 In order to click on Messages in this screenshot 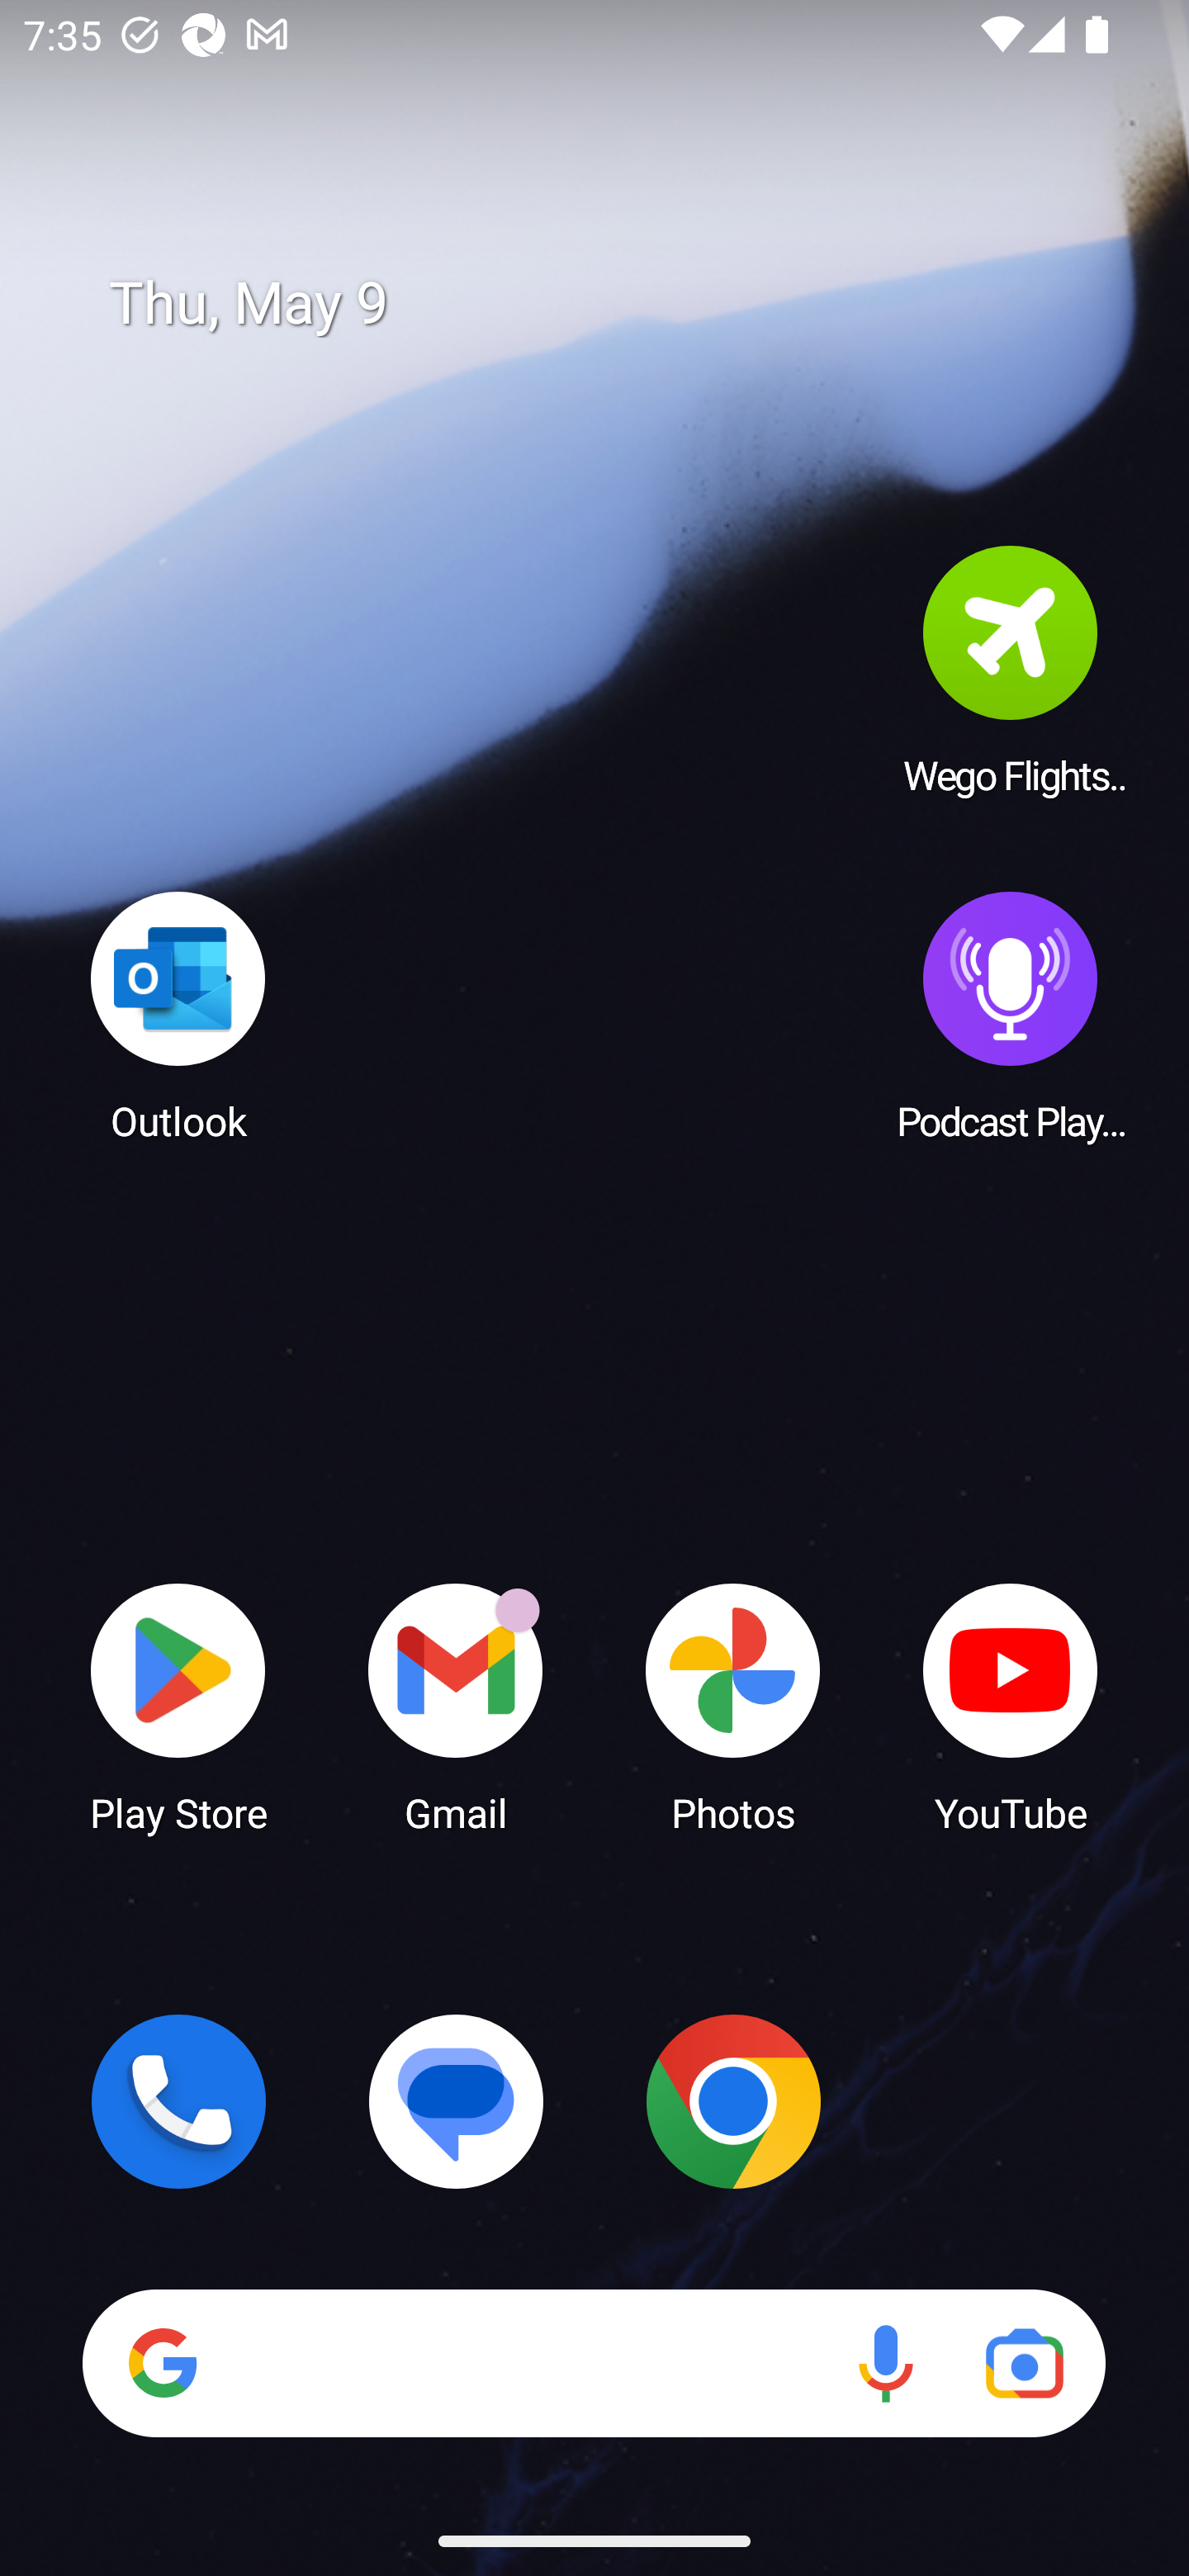, I will do `click(456, 2101)`.